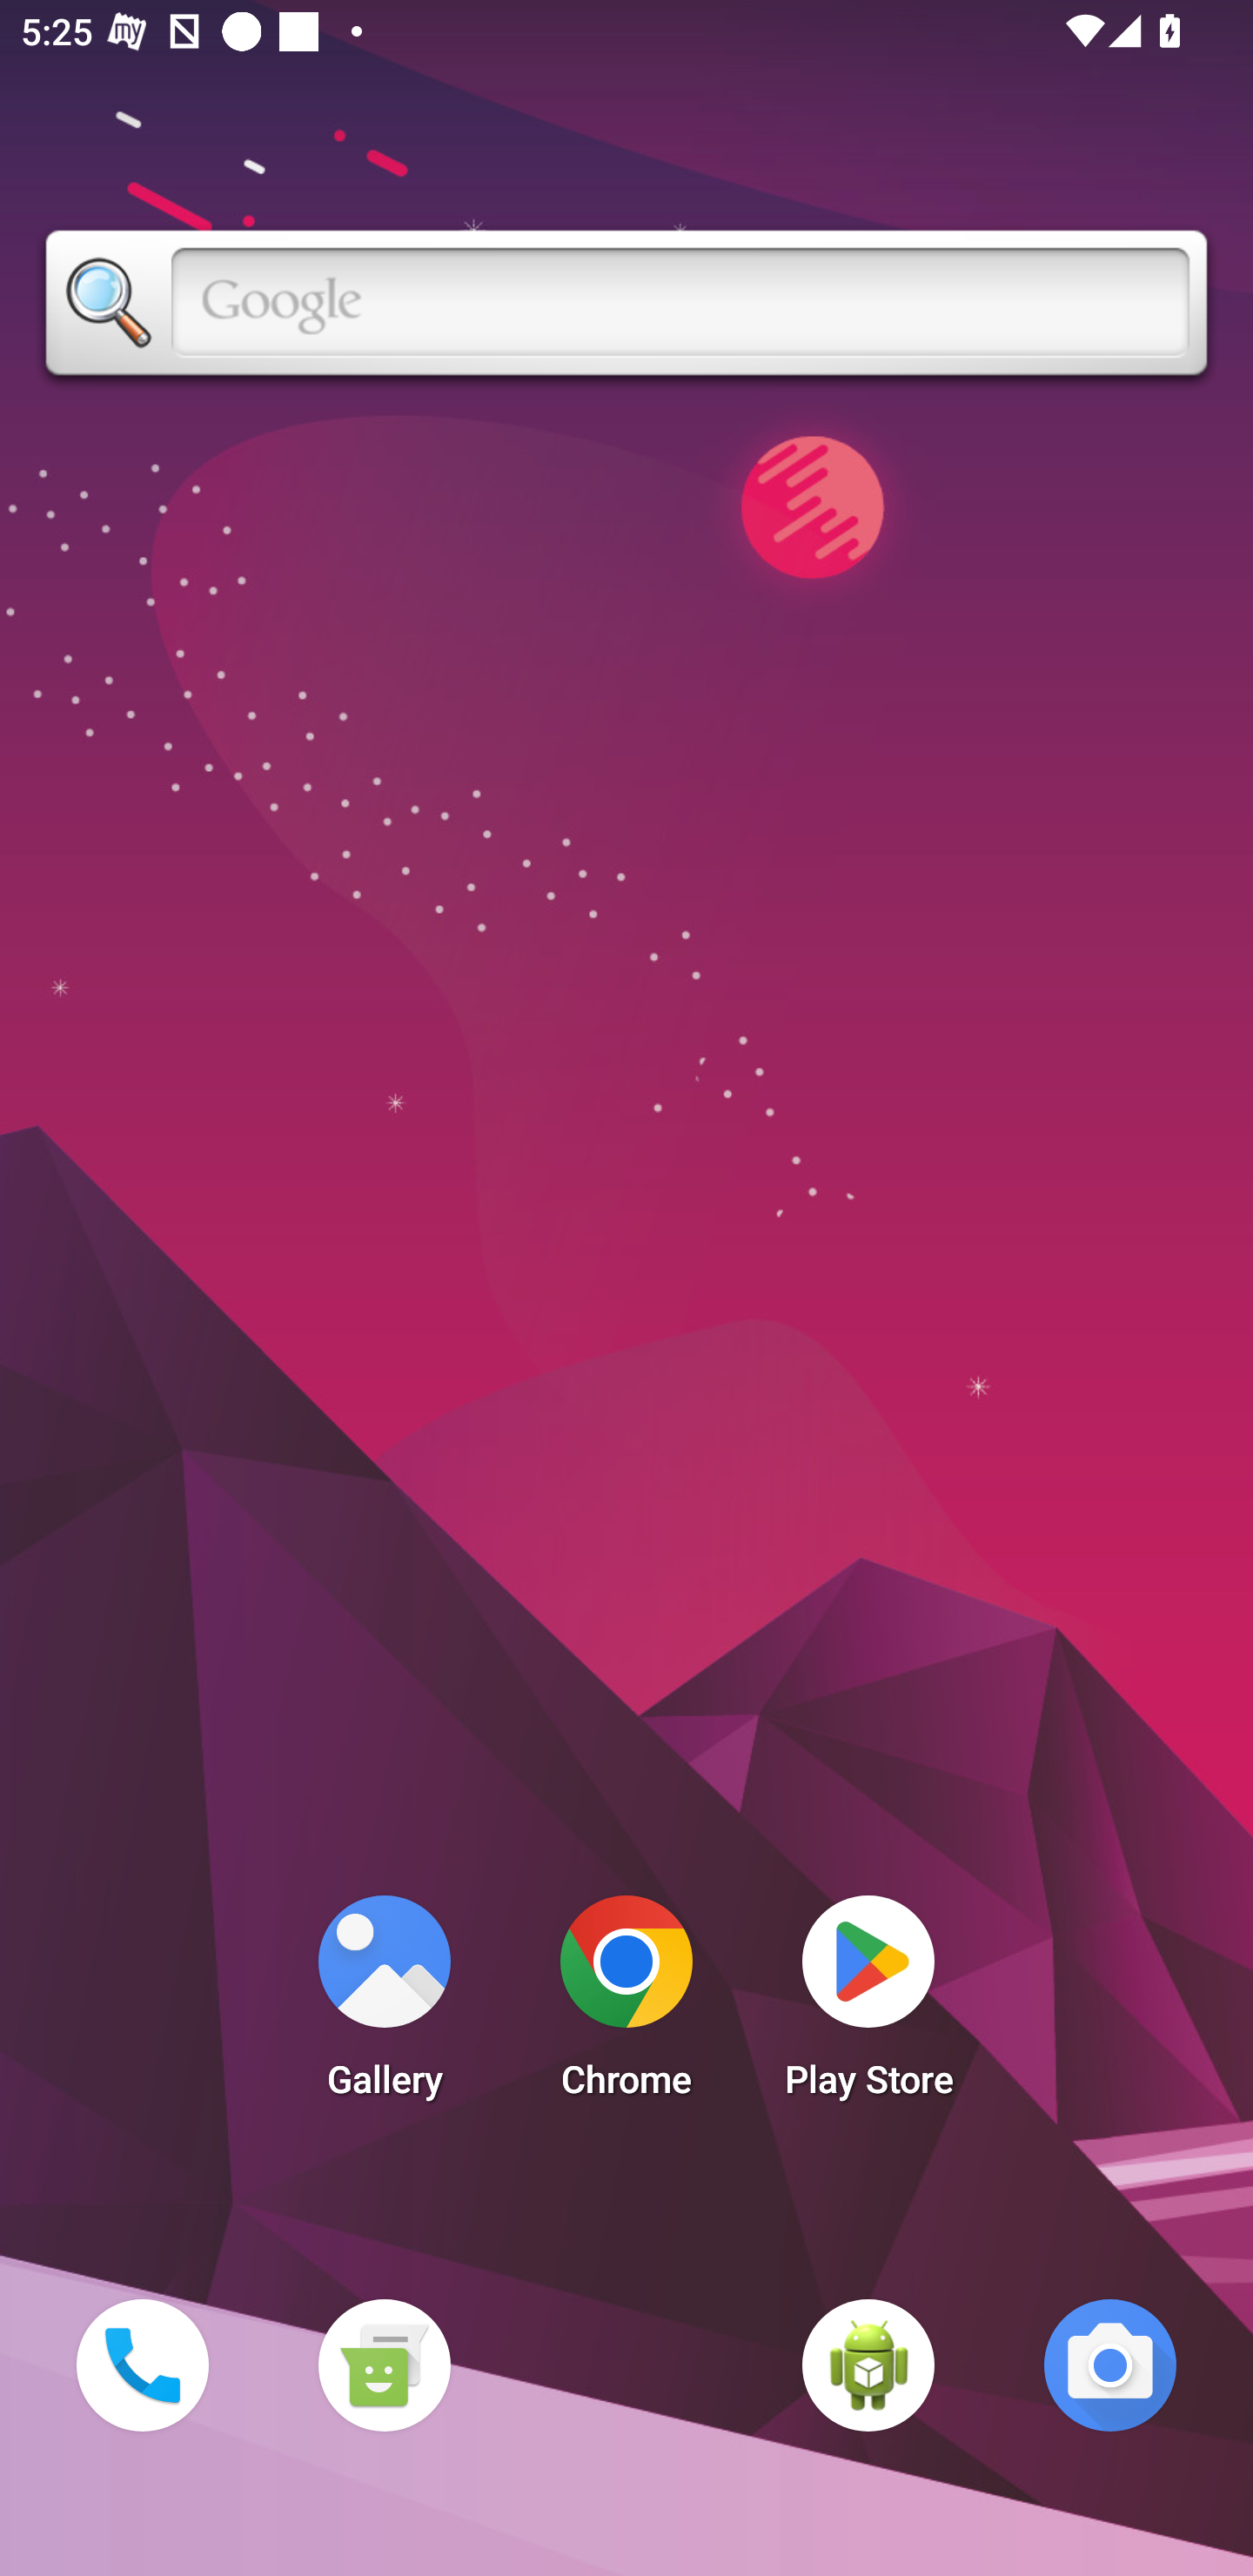 This screenshot has width=1253, height=2576. Describe the element at coordinates (868, 2005) in the screenshot. I see `Play Store` at that location.